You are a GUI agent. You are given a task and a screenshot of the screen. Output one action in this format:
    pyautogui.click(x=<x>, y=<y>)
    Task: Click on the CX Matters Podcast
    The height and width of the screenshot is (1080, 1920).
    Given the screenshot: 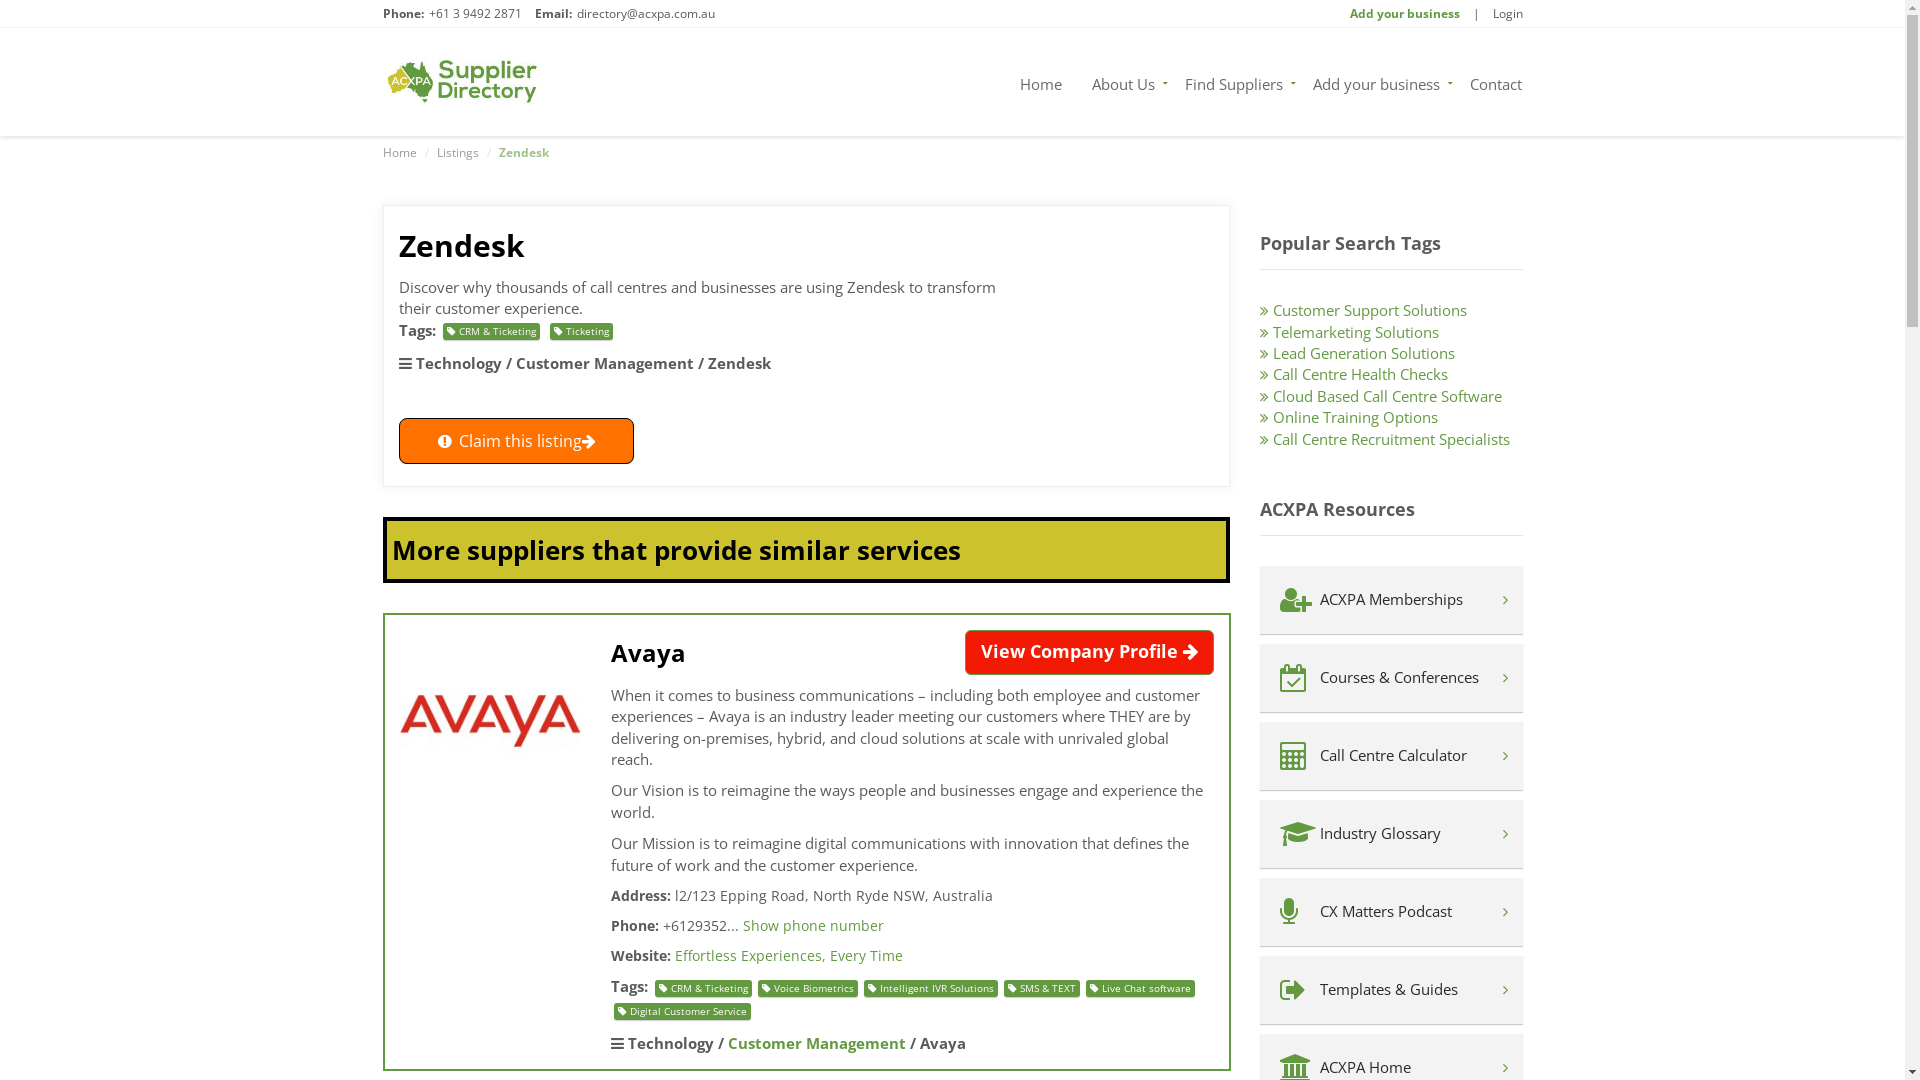 What is the action you would take?
    pyautogui.click(x=1392, y=912)
    